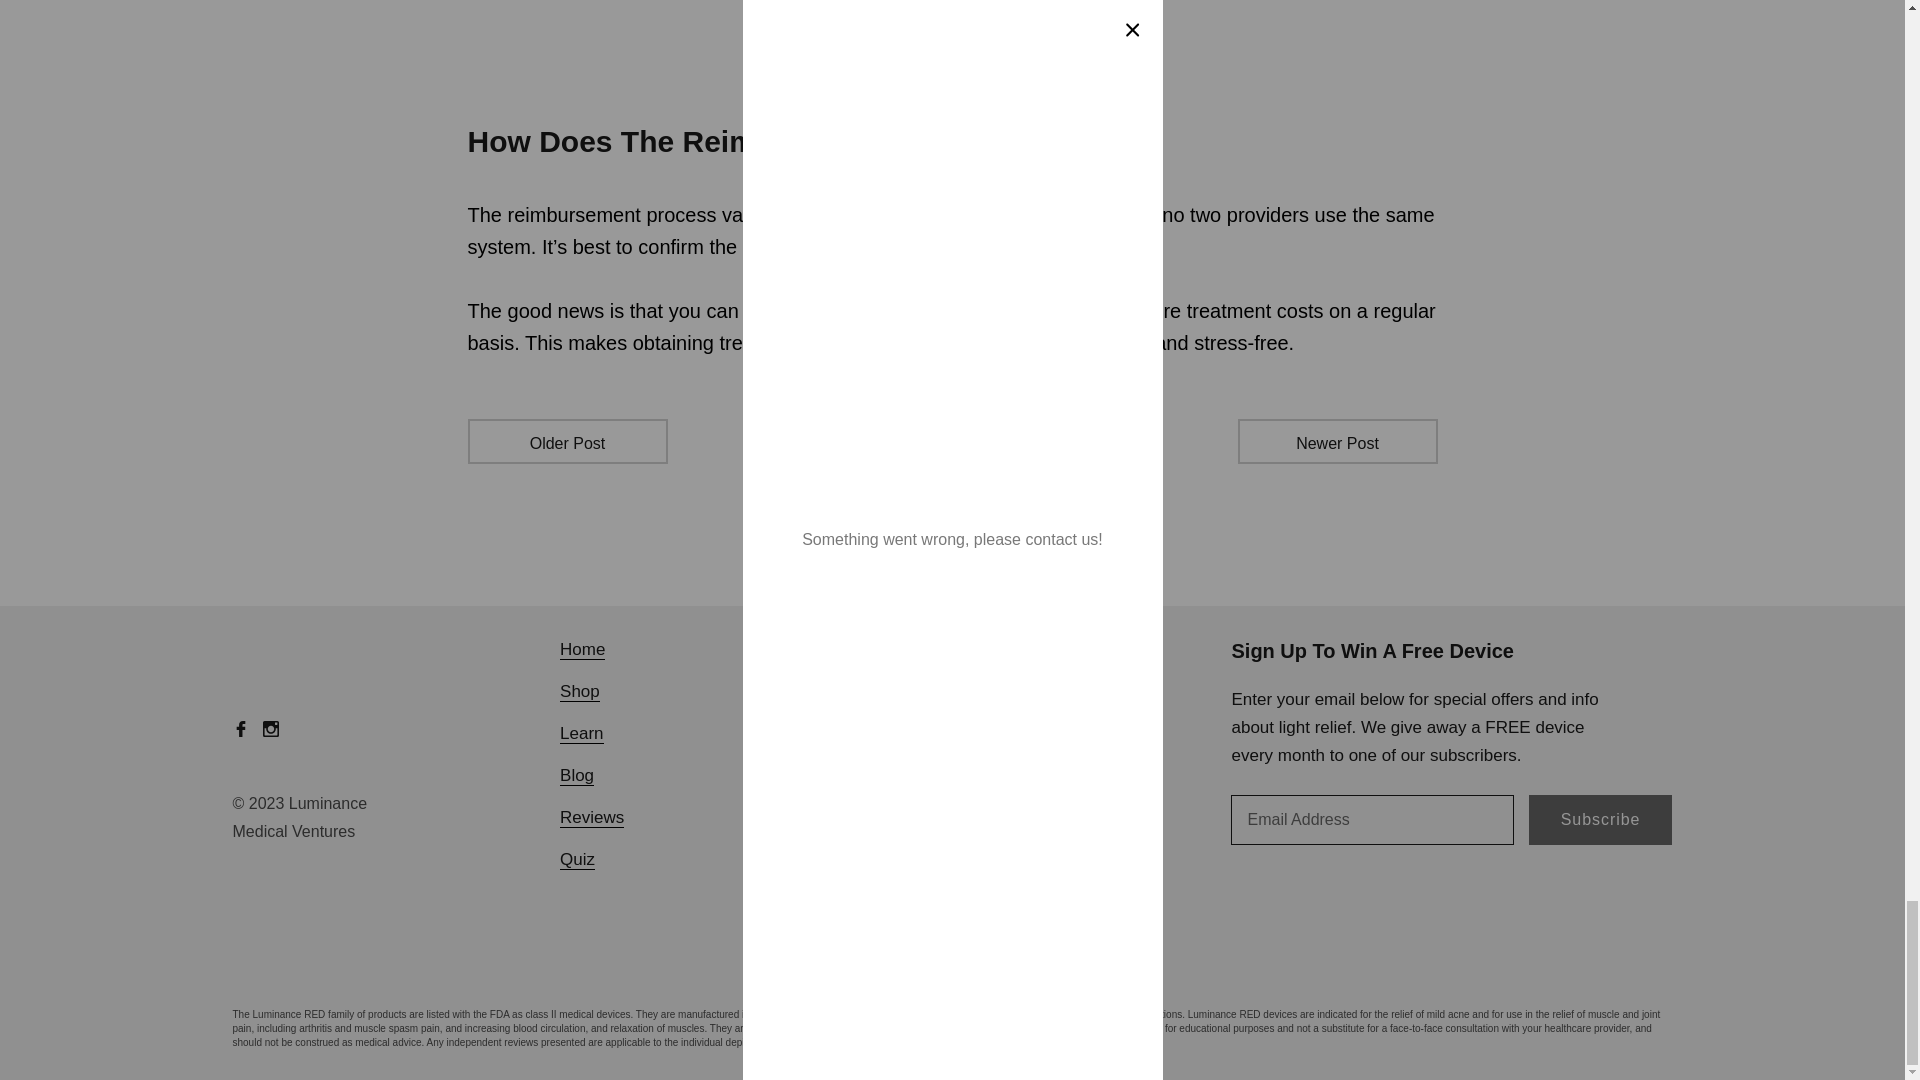 The width and height of the screenshot is (1920, 1080). I want to click on Home, so click(582, 649).